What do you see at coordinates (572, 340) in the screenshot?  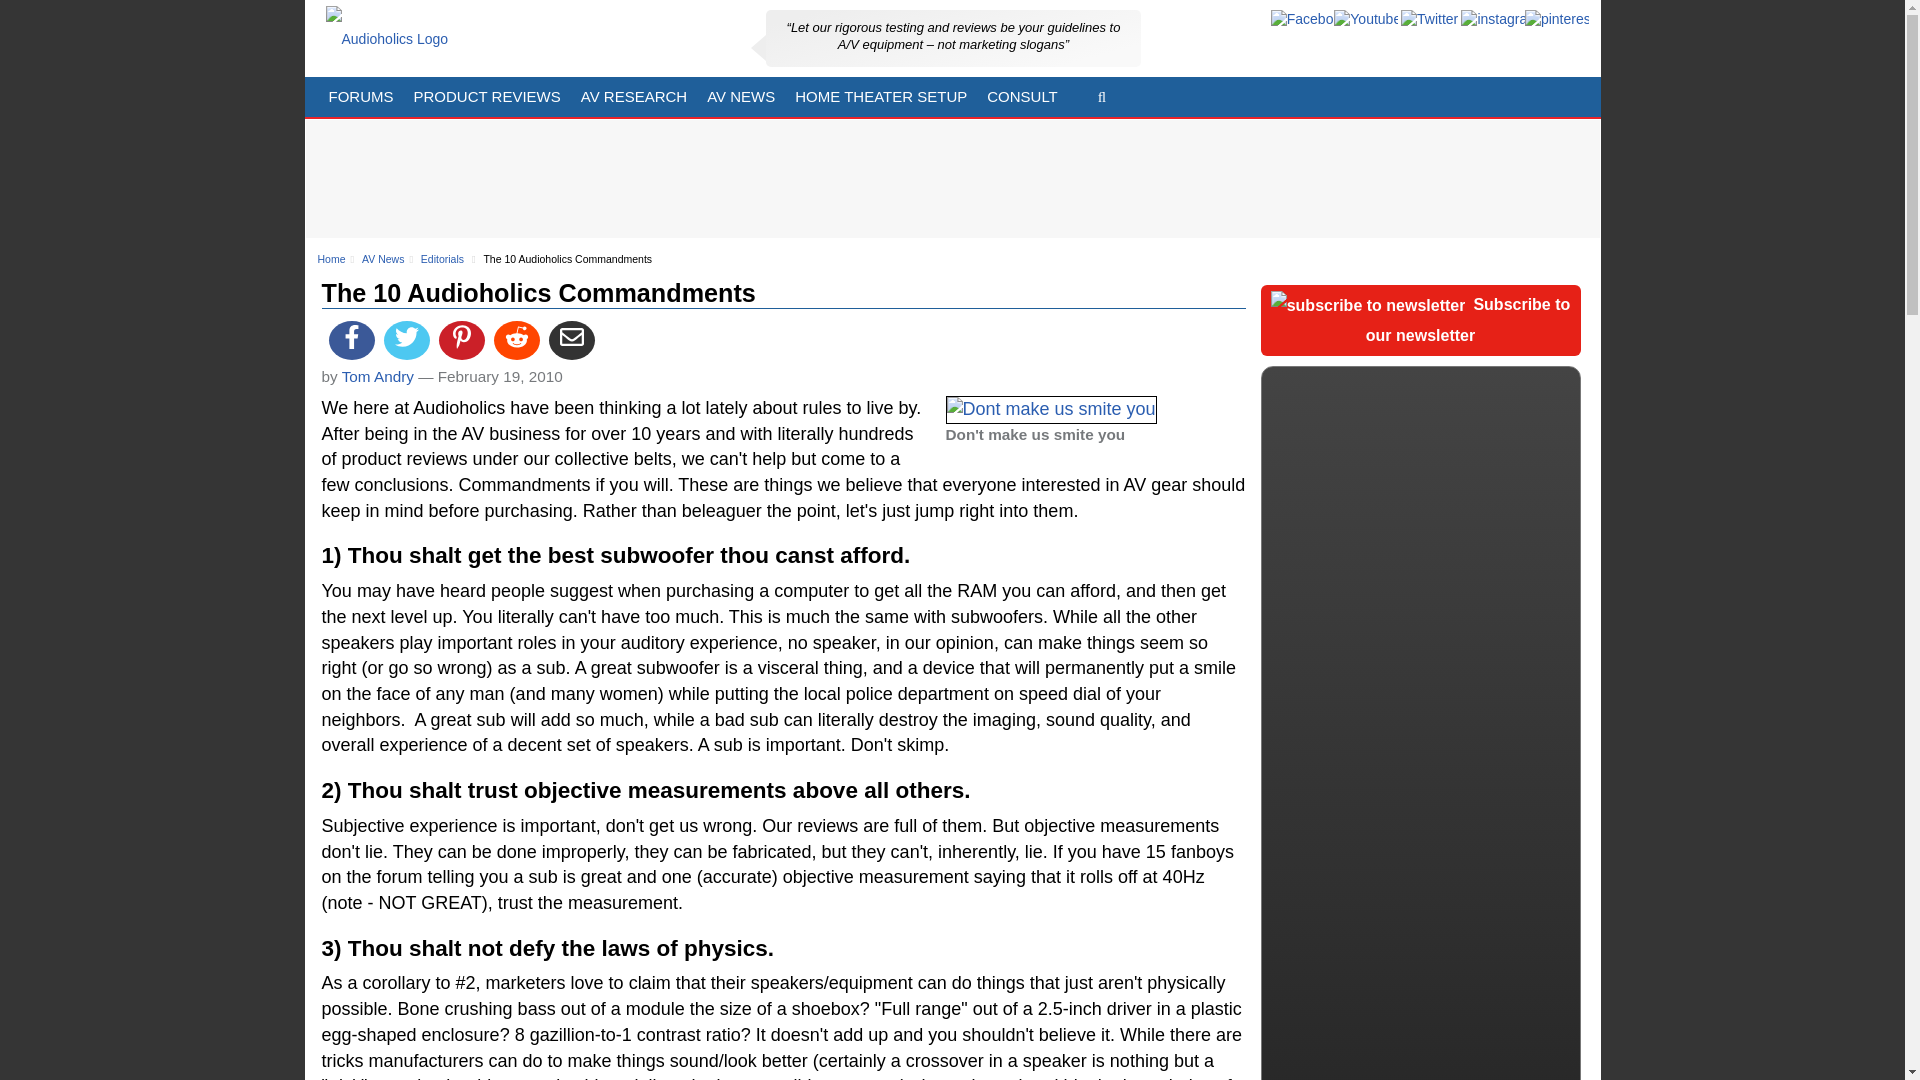 I see `email` at bounding box center [572, 340].